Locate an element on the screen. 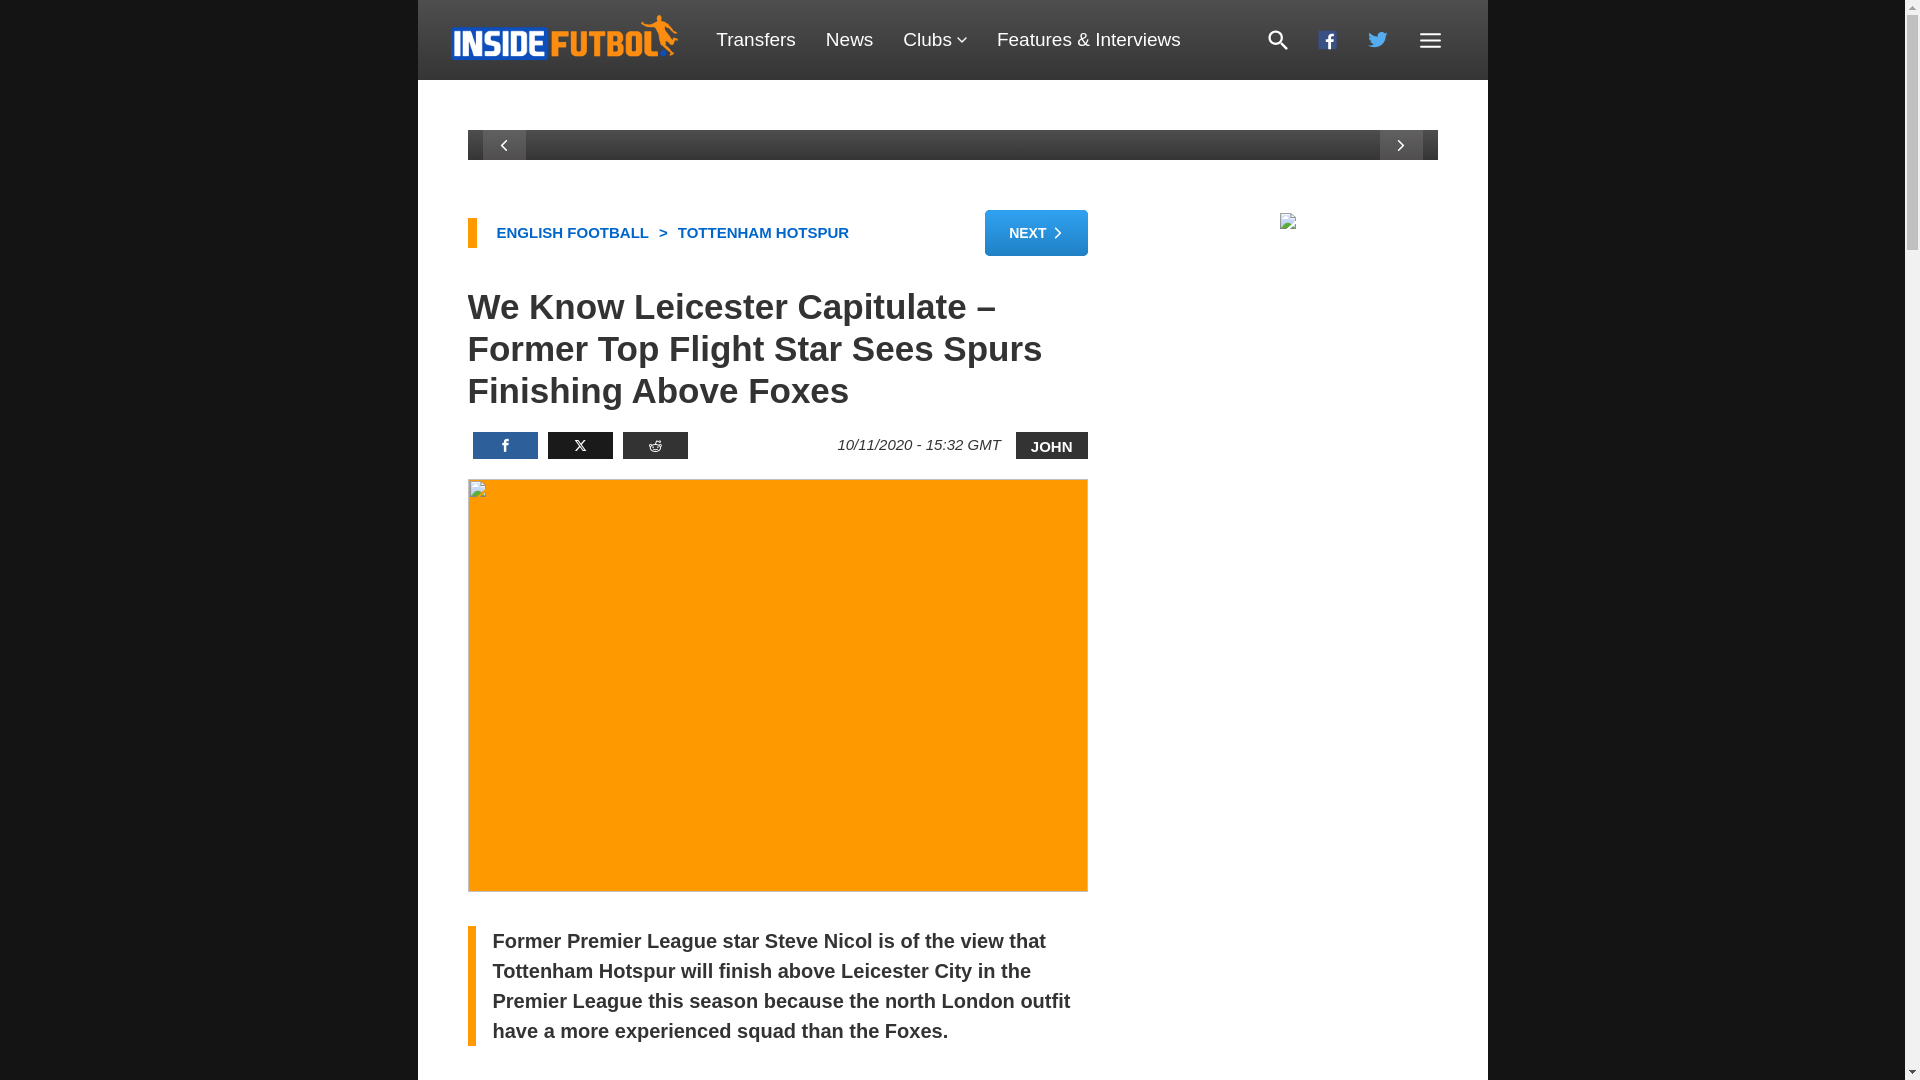  News is located at coordinates (849, 40).